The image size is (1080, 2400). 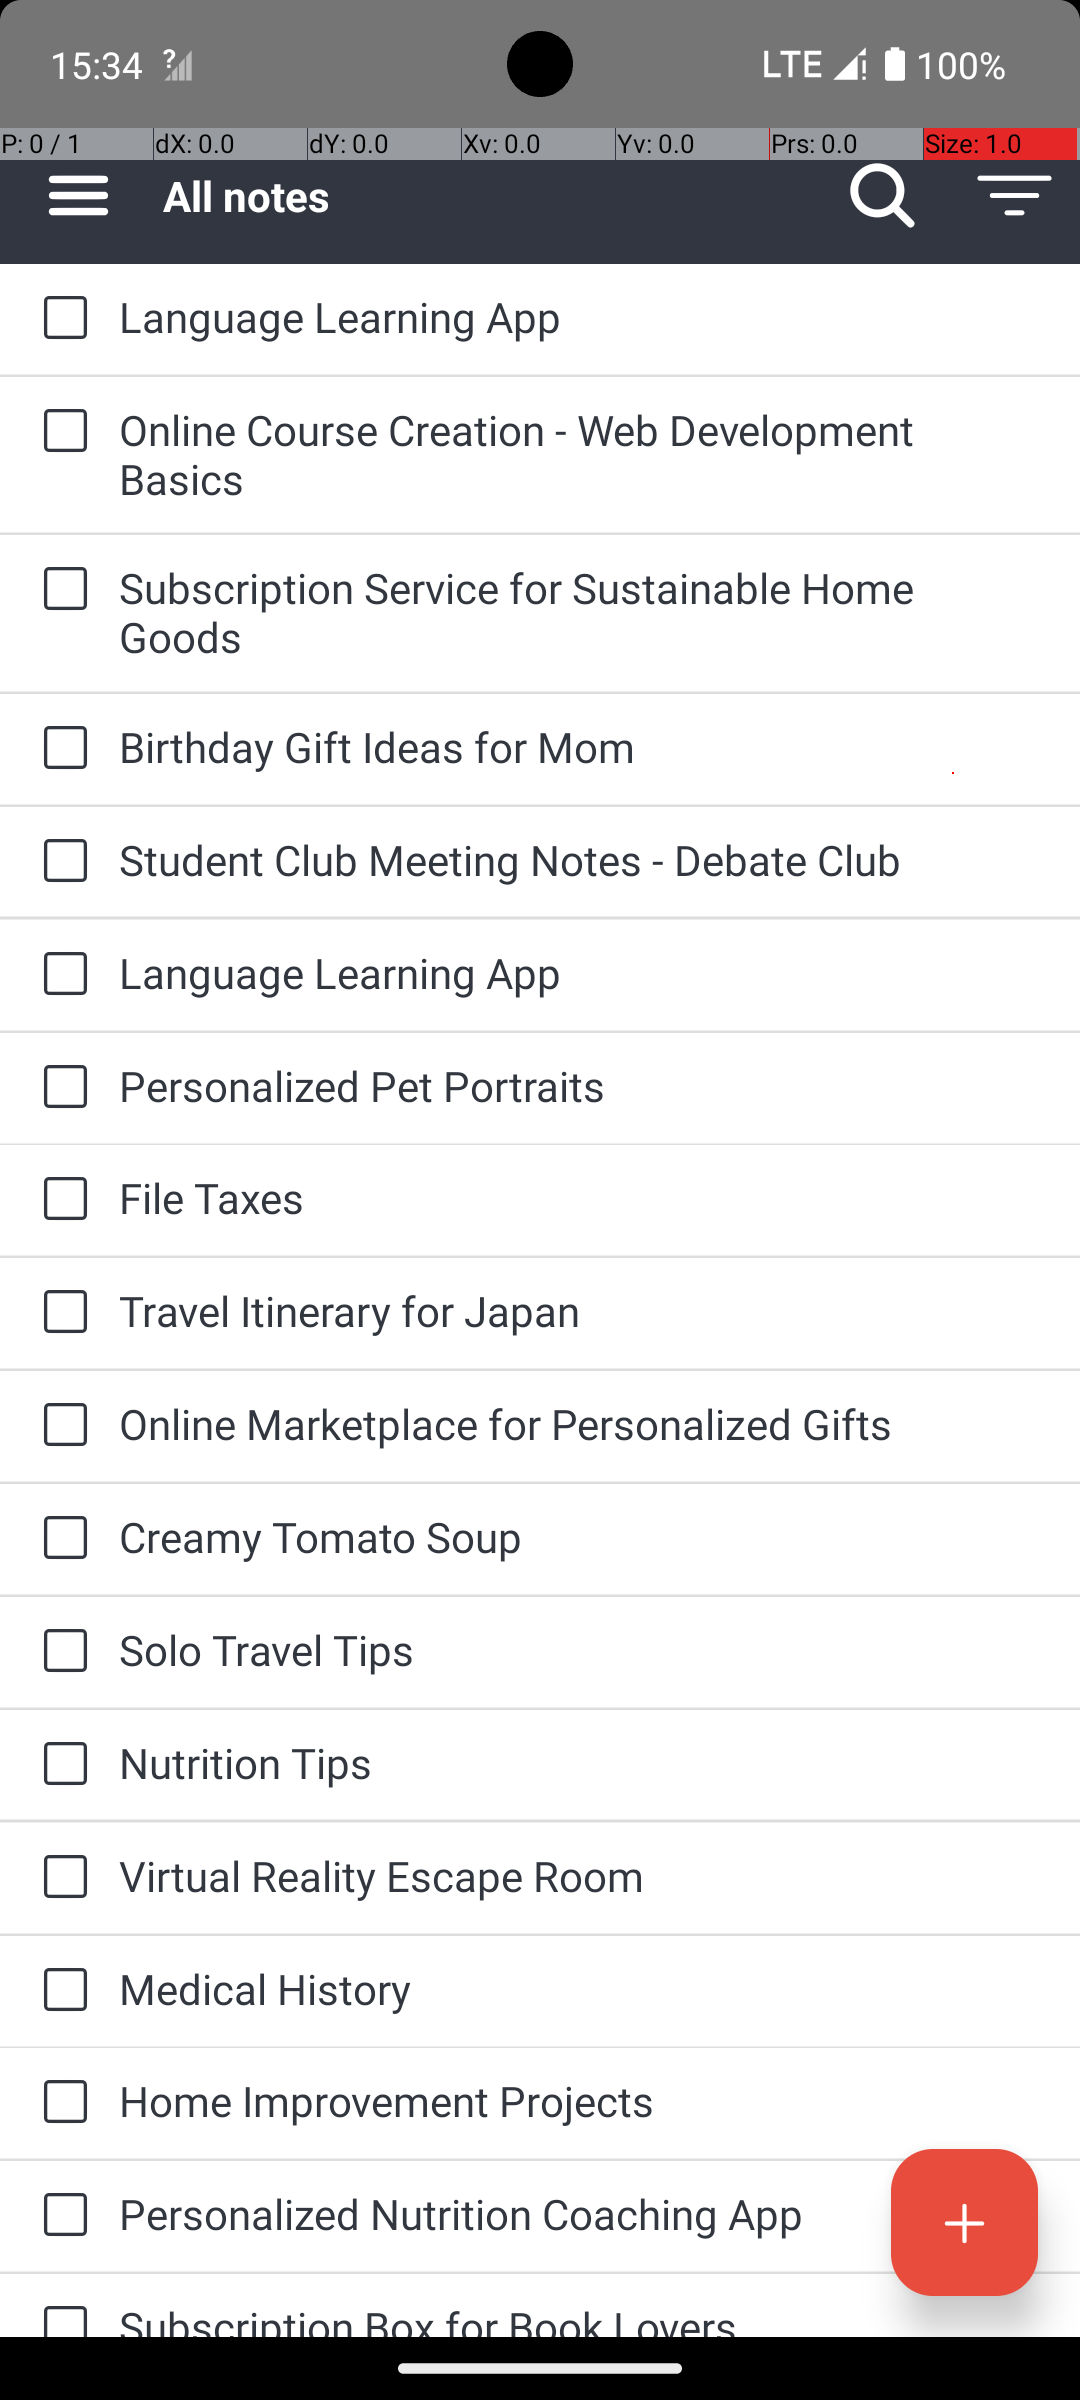 I want to click on Subscription Box for Book Lovers, so click(x=580, y=2318).